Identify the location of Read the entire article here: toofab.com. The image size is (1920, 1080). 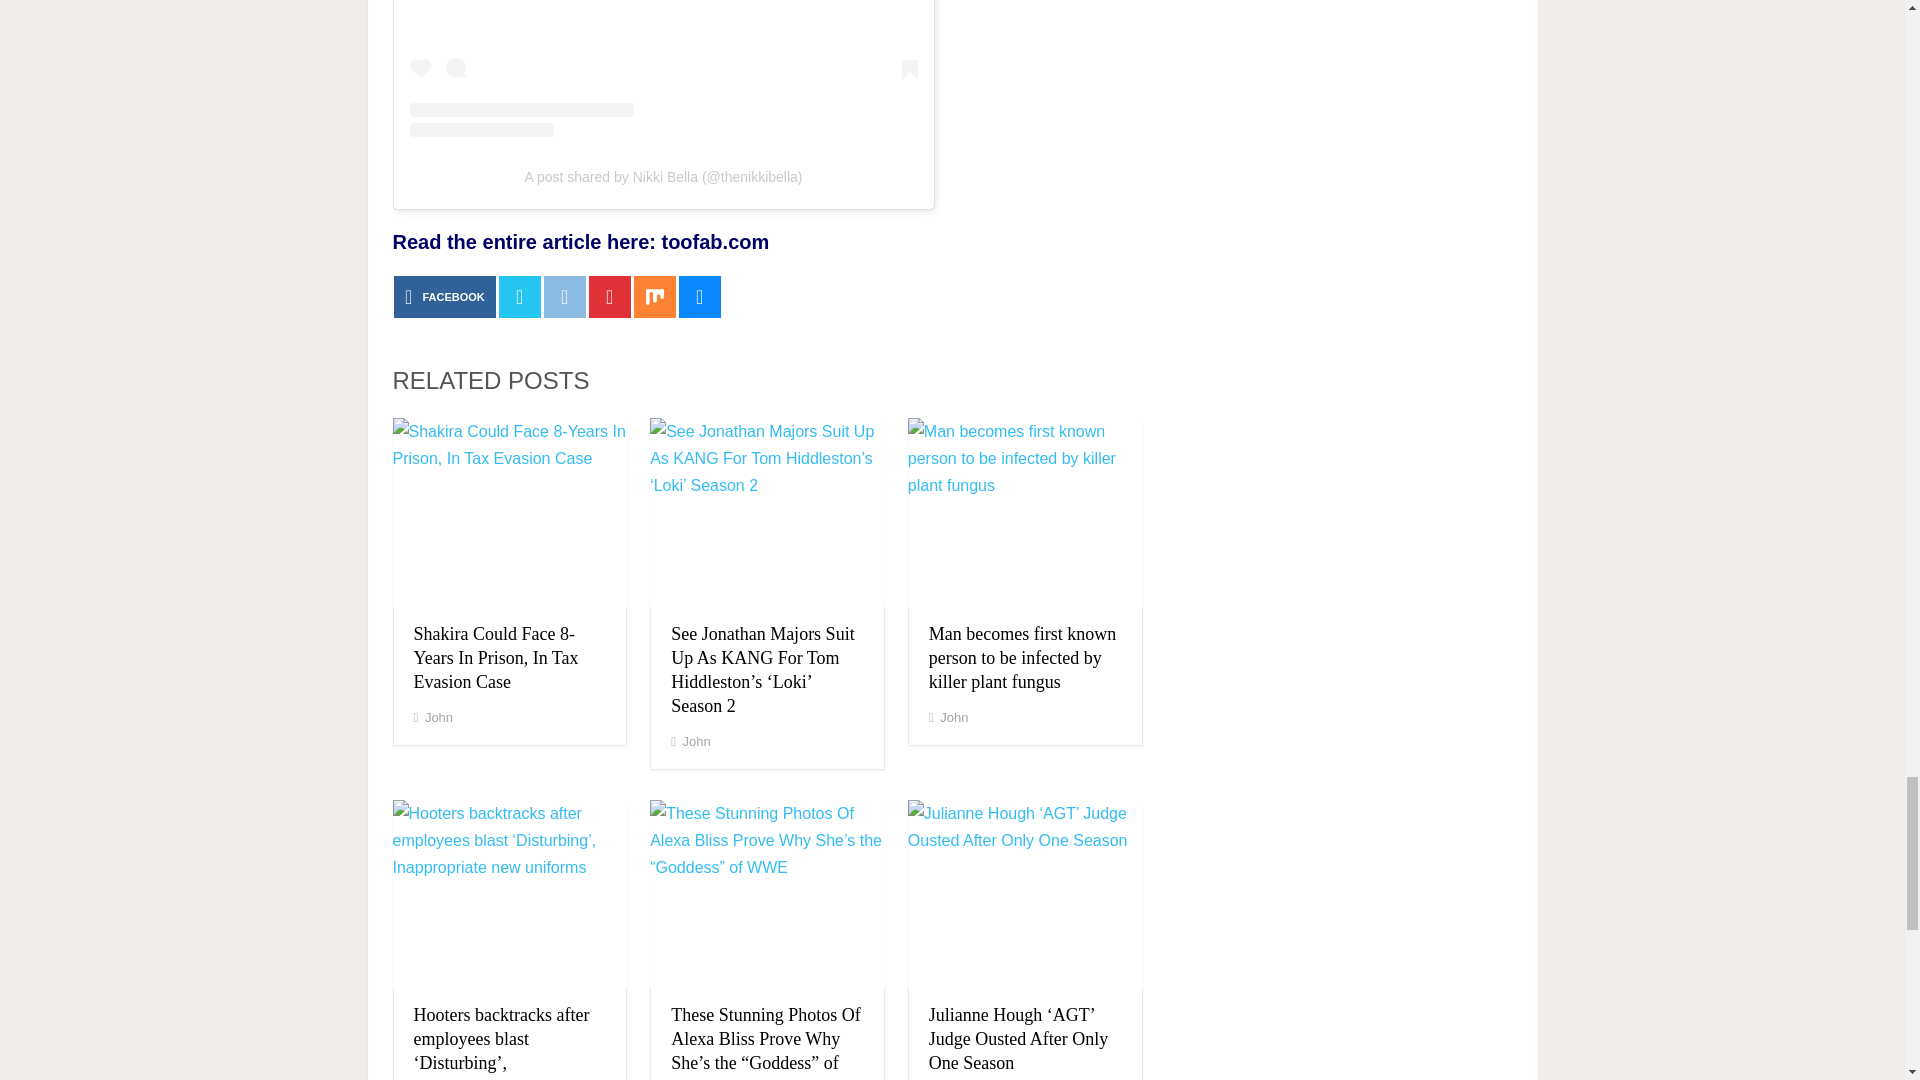
(580, 242).